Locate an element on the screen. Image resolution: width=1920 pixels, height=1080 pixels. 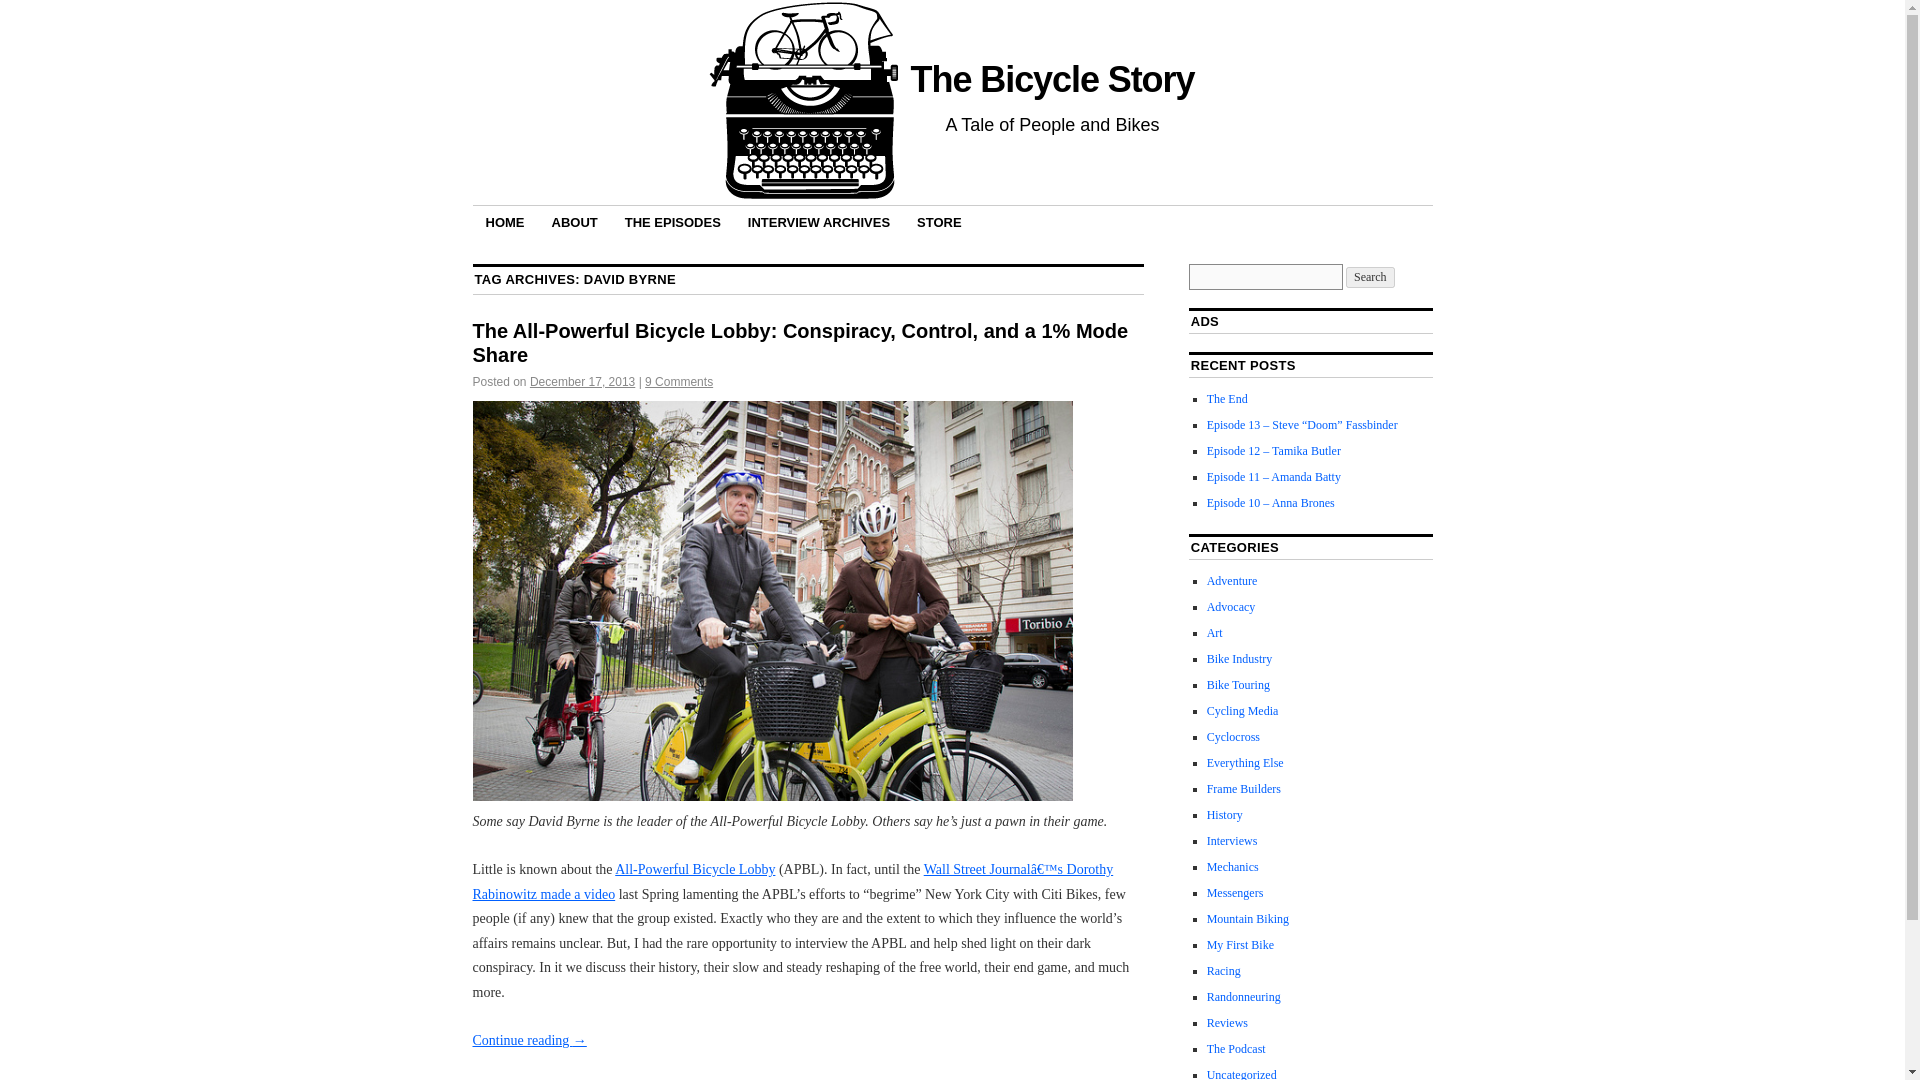
INTERVIEW ARCHIVES is located at coordinates (818, 222).